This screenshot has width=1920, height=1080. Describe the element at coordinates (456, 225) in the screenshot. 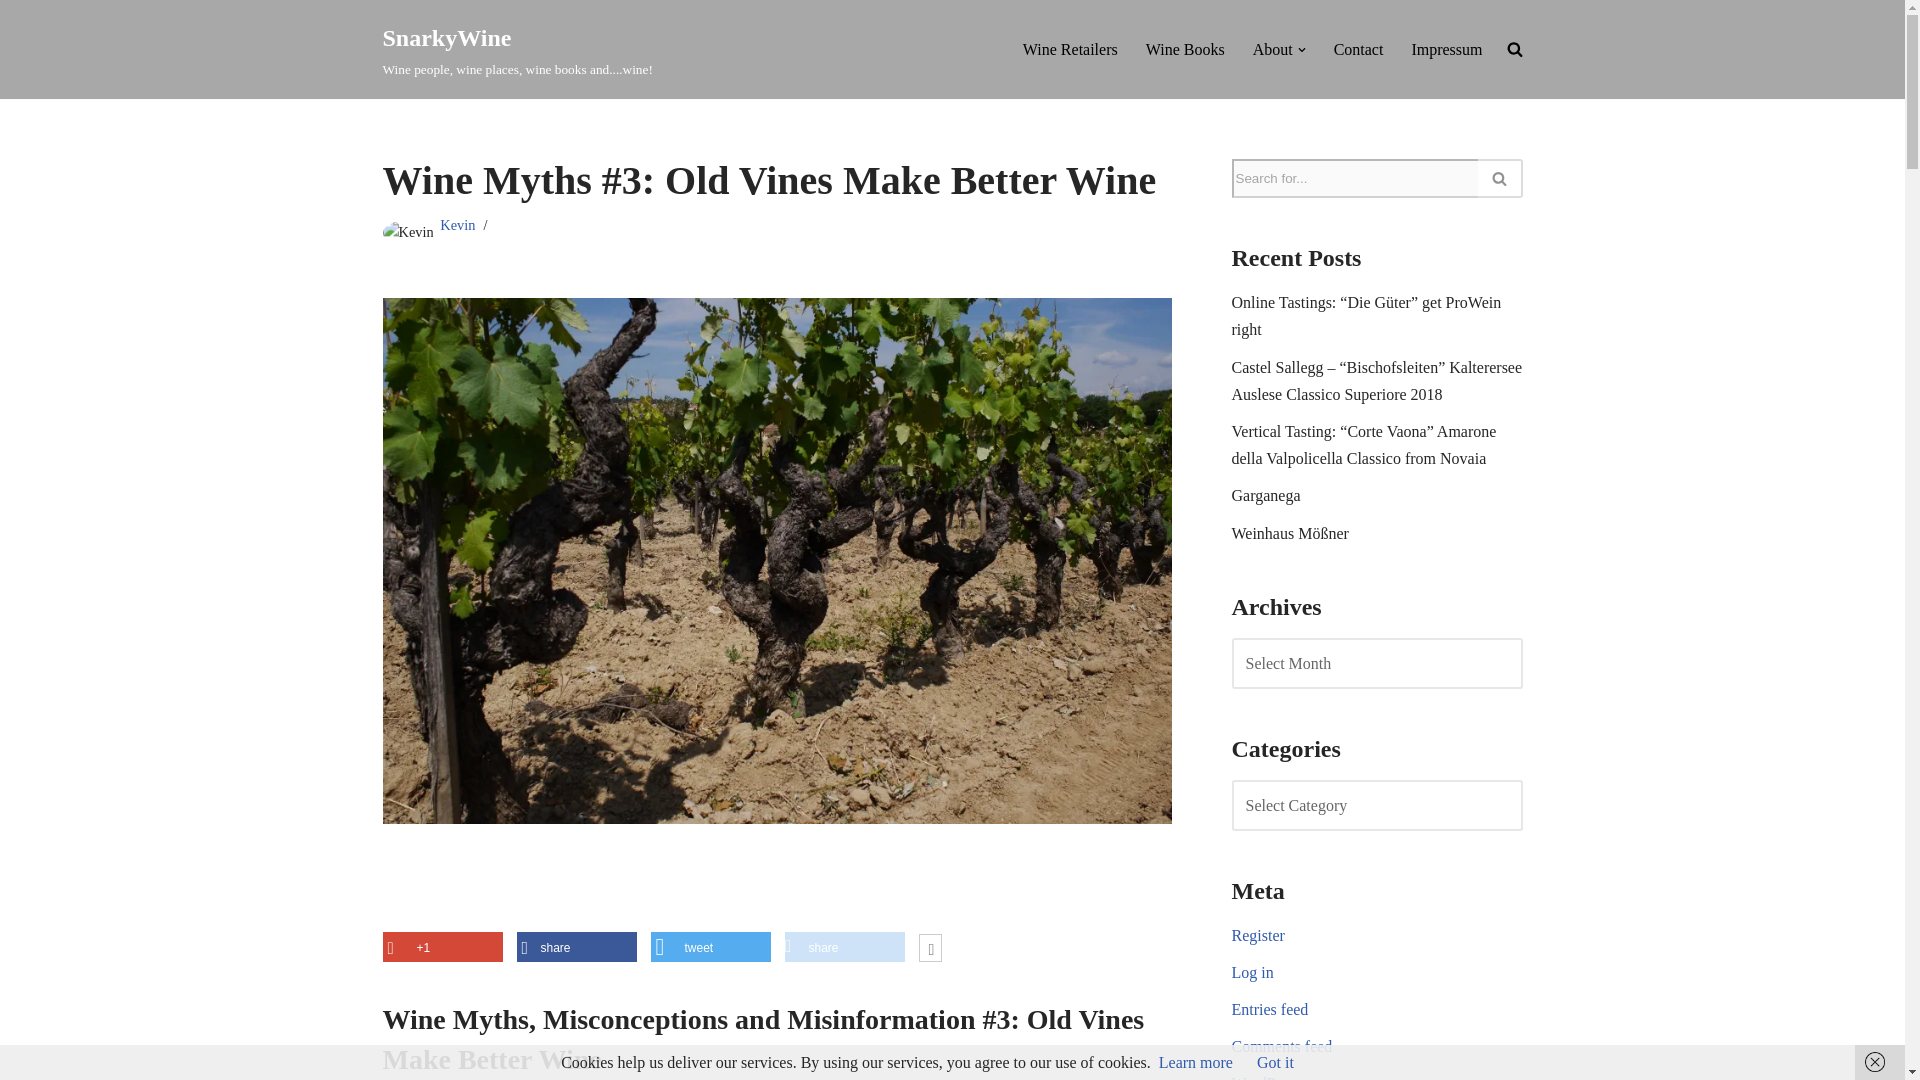

I see `tweet` at that location.